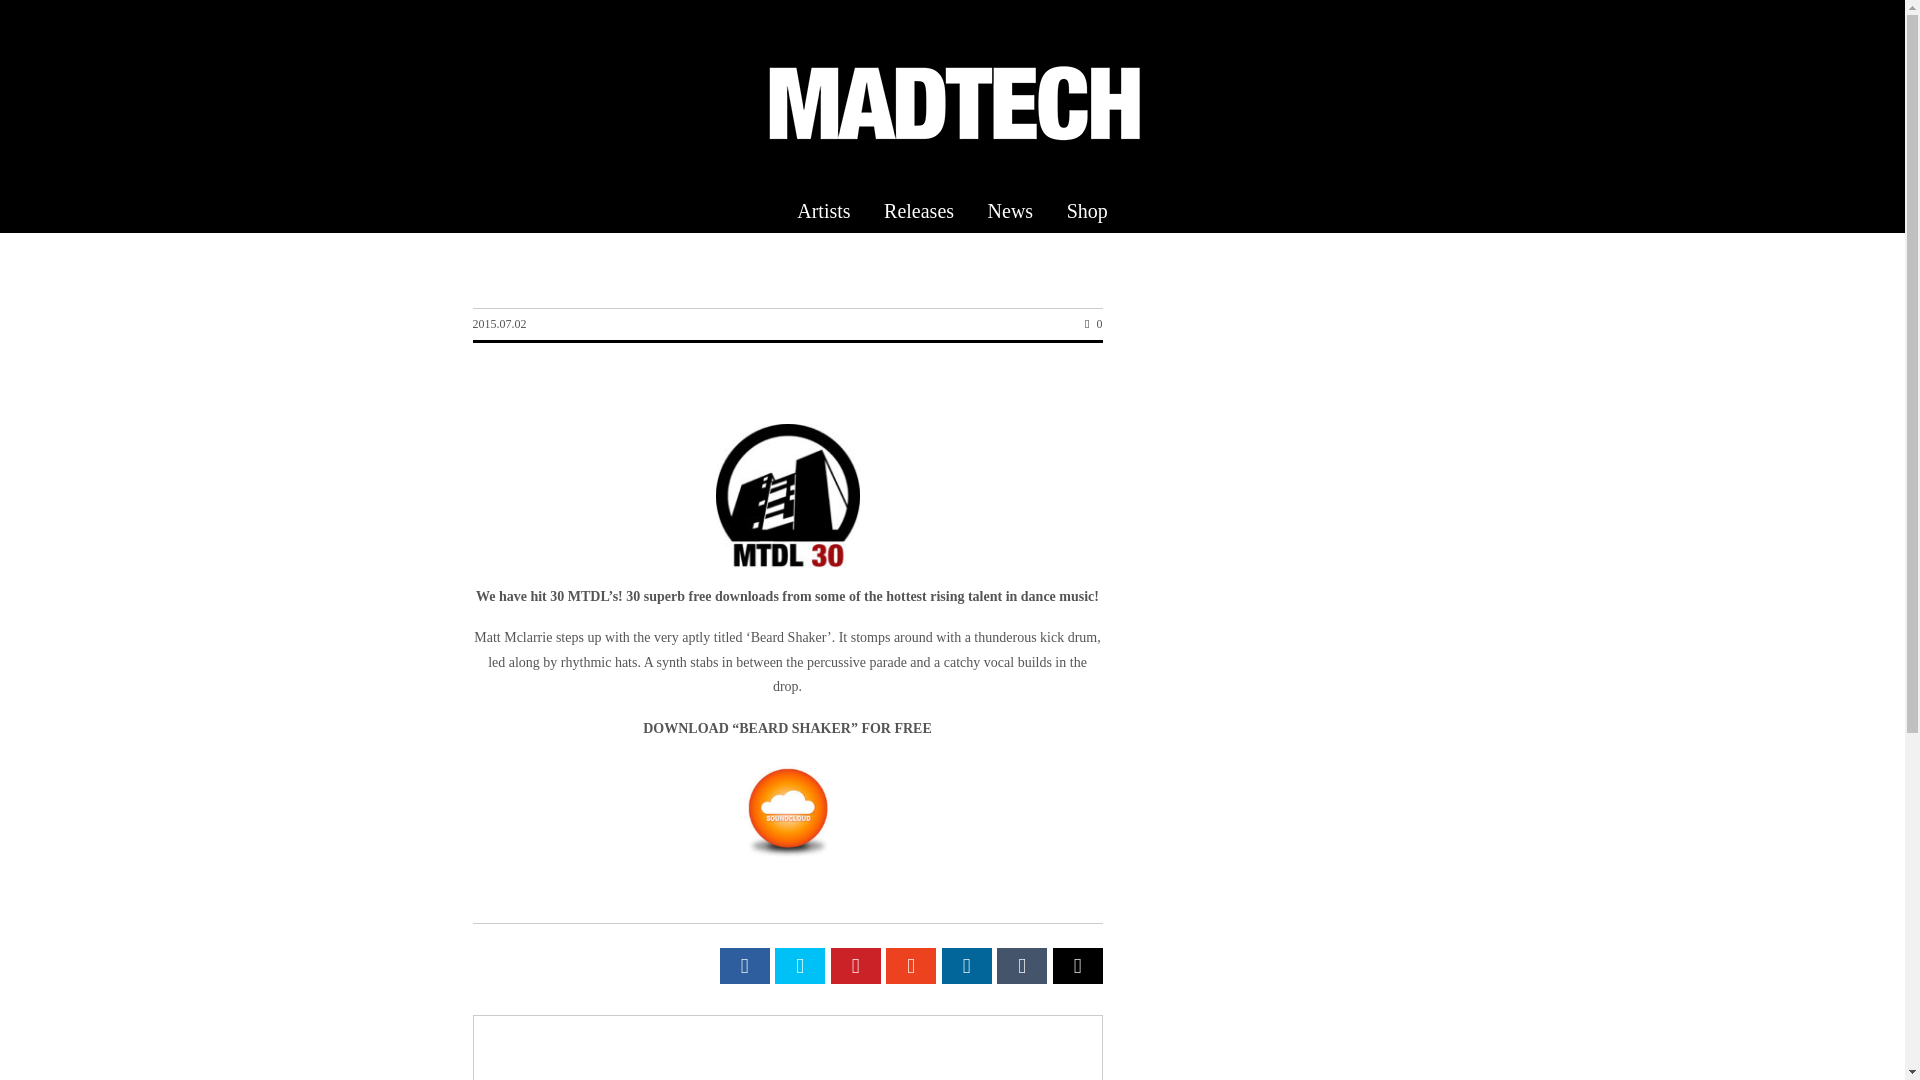 The height and width of the screenshot is (1080, 1920). What do you see at coordinates (1010, 210) in the screenshot?
I see `News` at bounding box center [1010, 210].